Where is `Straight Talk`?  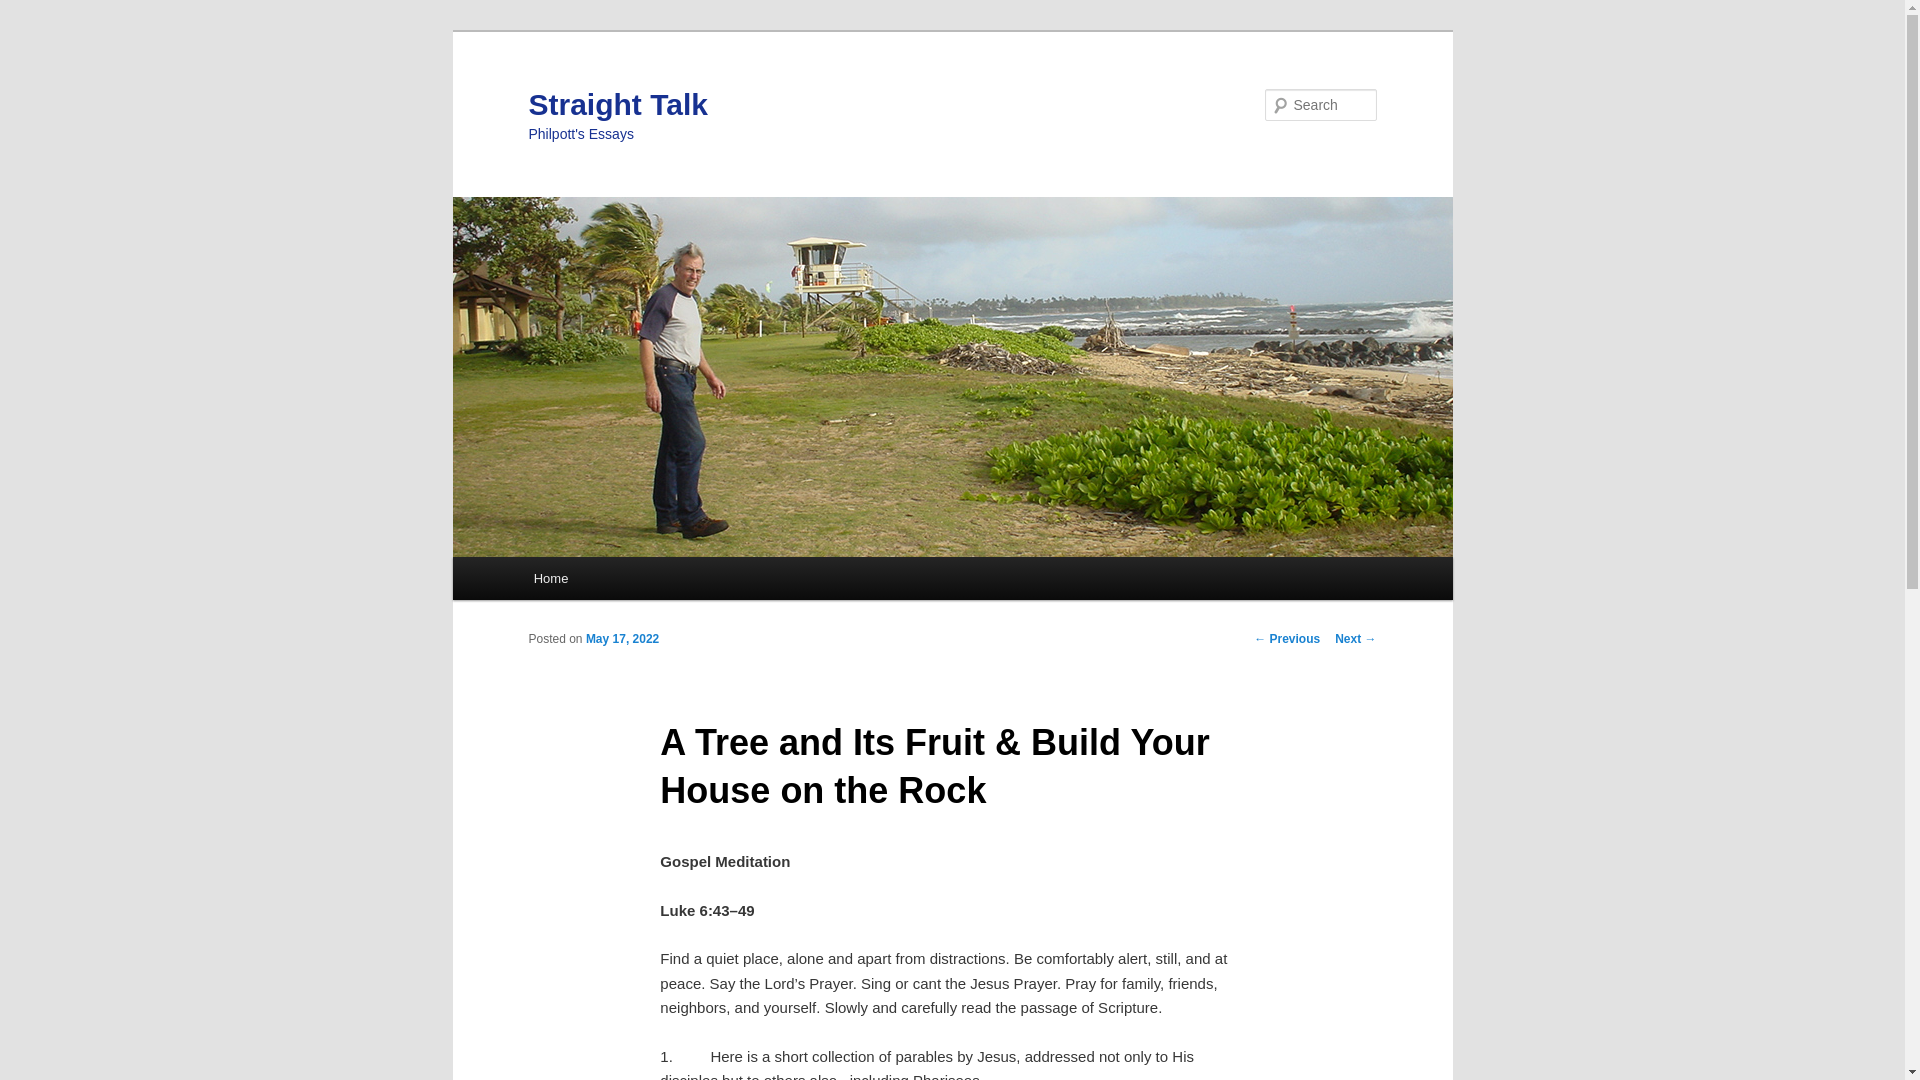
Straight Talk is located at coordinates (617, 104).